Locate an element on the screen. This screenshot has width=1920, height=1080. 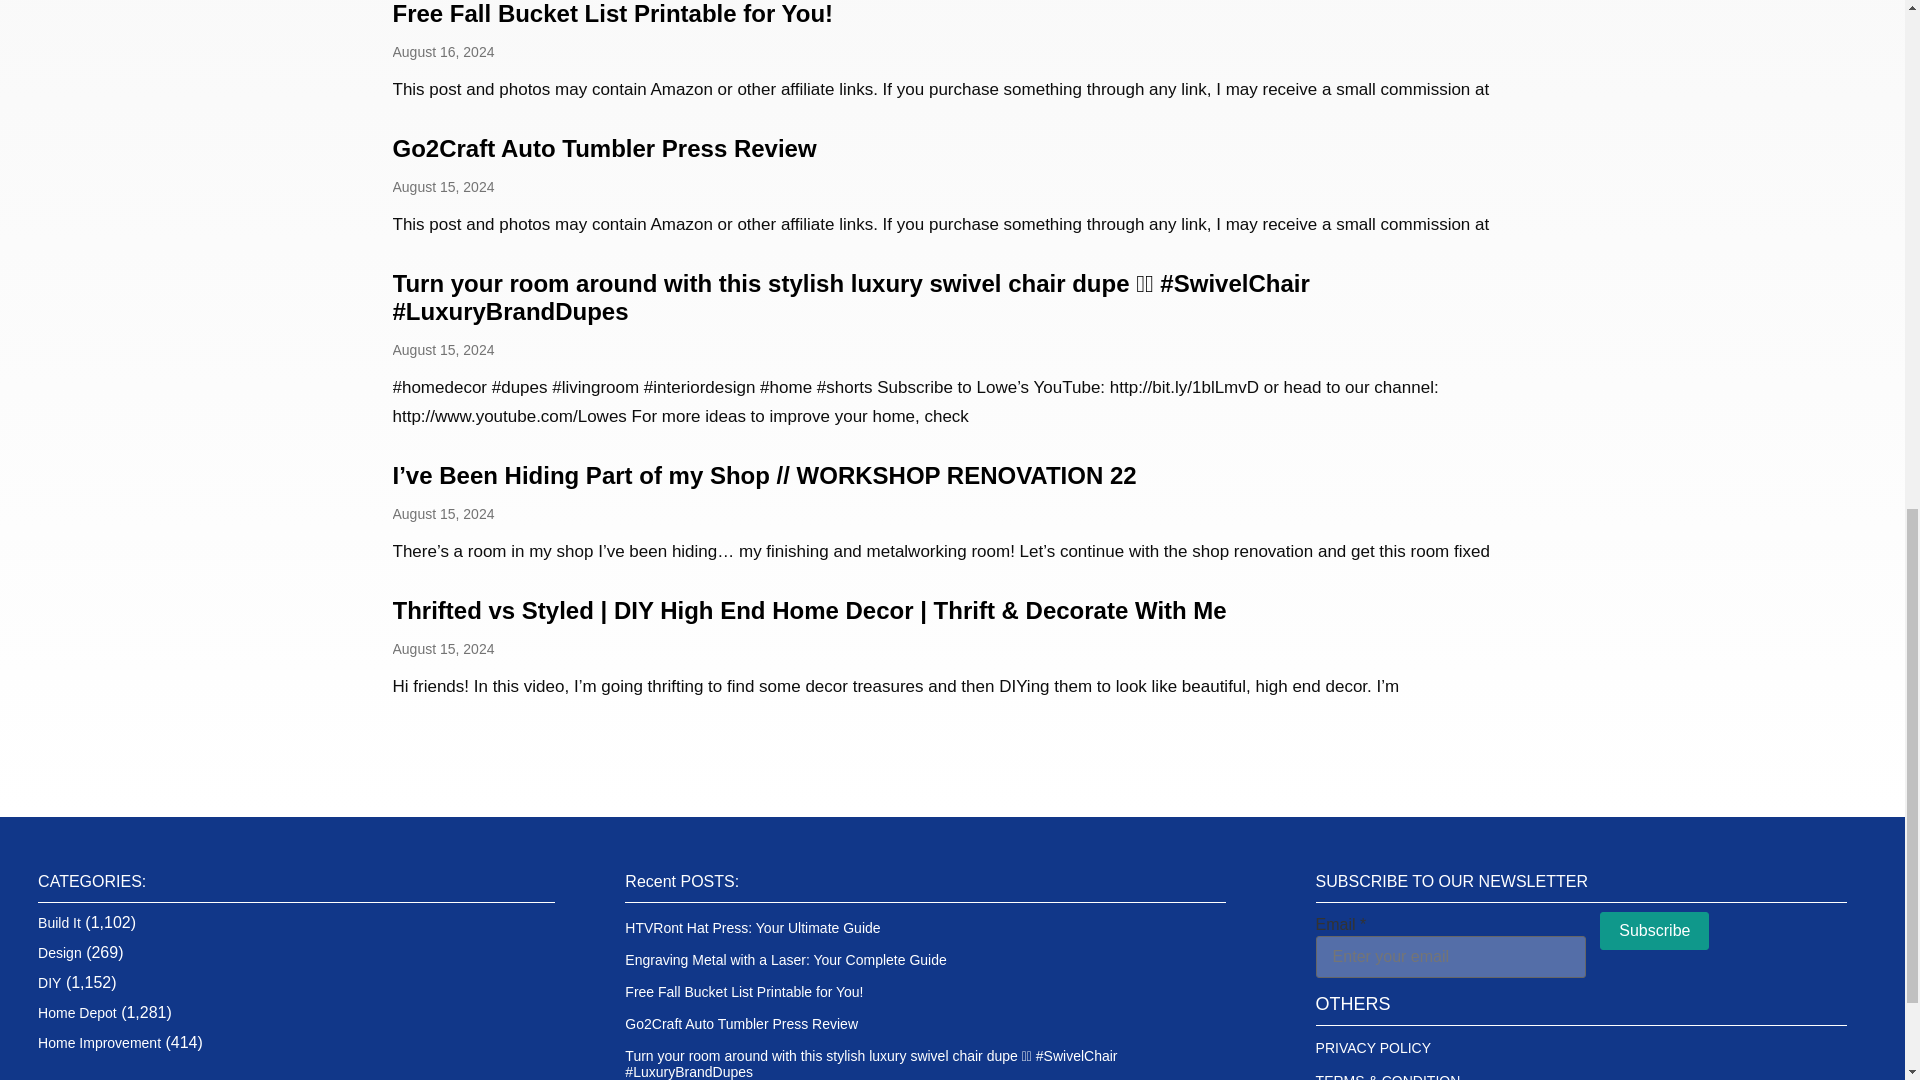
Go2Craft Auto Tumbler Press Review is located at coordinates (604, 148).